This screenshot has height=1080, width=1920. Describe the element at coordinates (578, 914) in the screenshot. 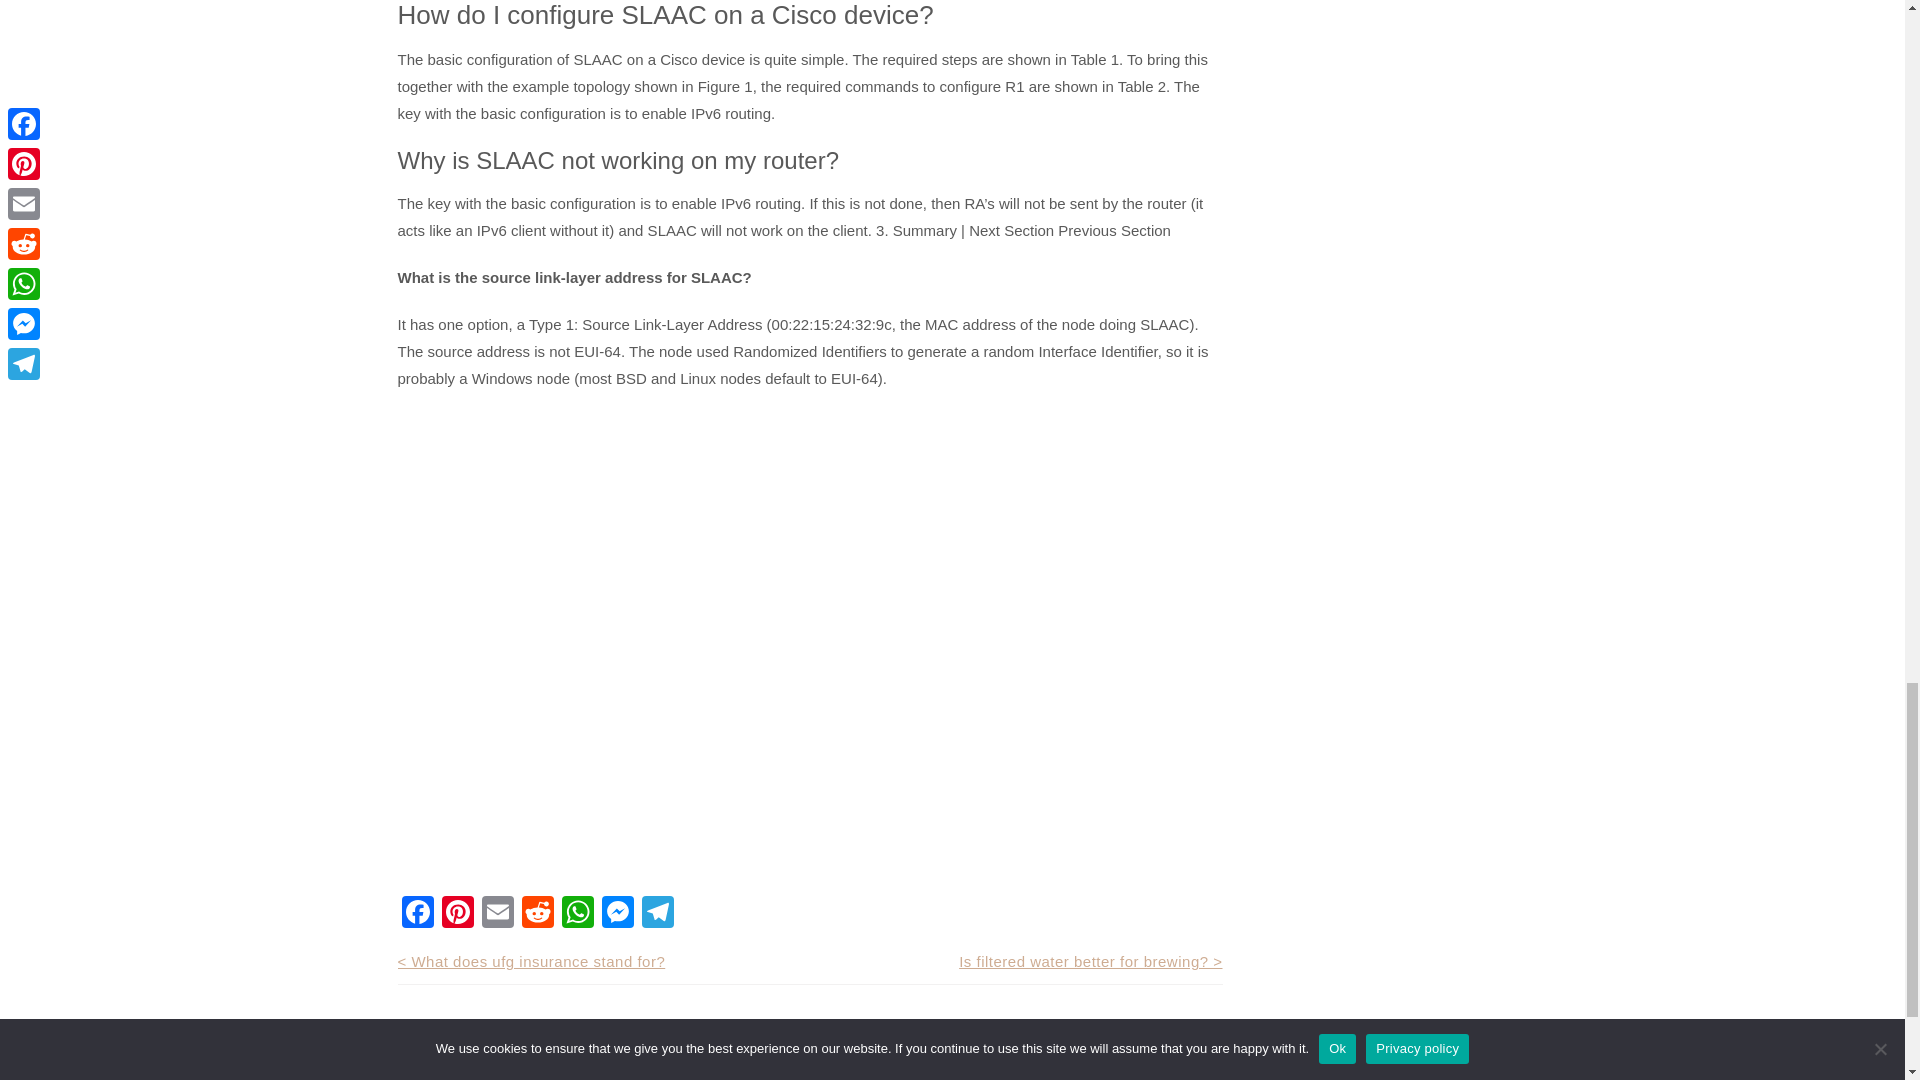

I see `WhatsApp` at that location.